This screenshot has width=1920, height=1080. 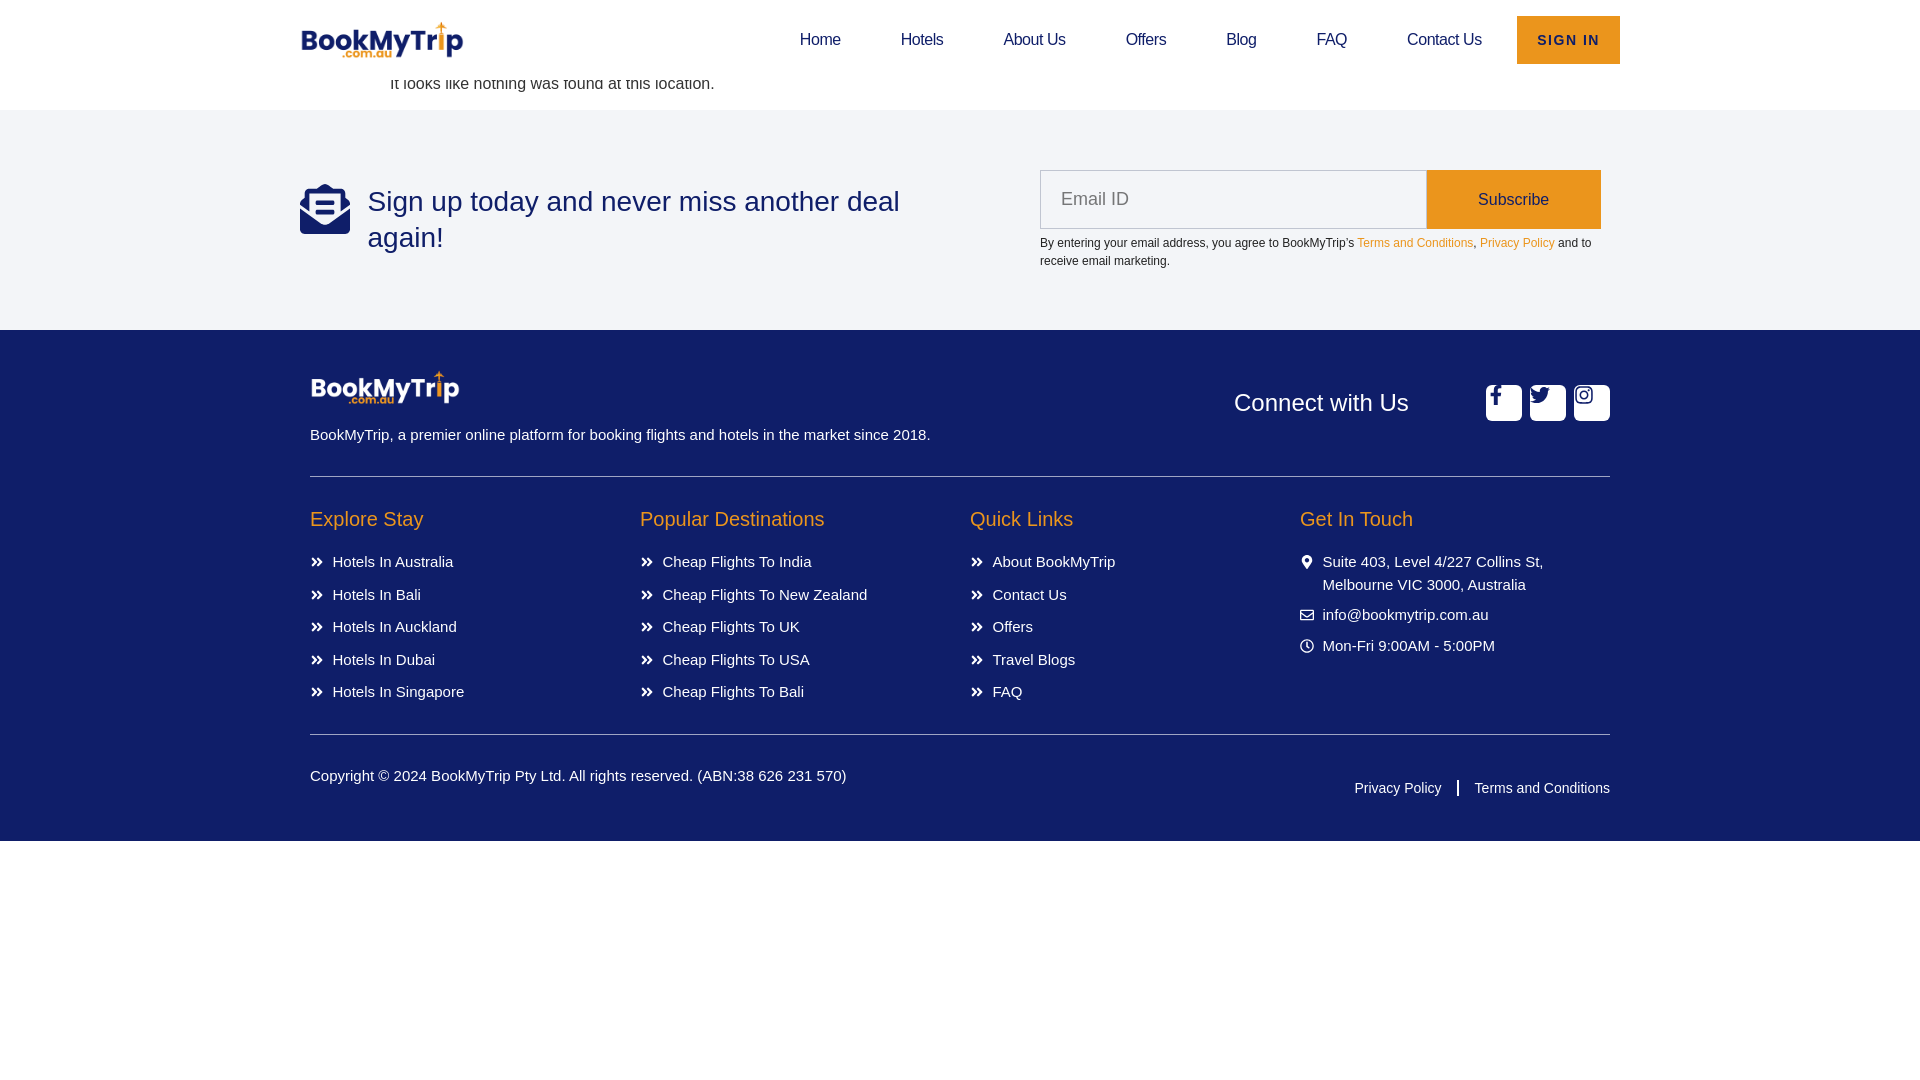 What do you see at coordinates (464, 692) in the screenshot?
I see `Hotels In Singapore` at bounding box center [464, 692].